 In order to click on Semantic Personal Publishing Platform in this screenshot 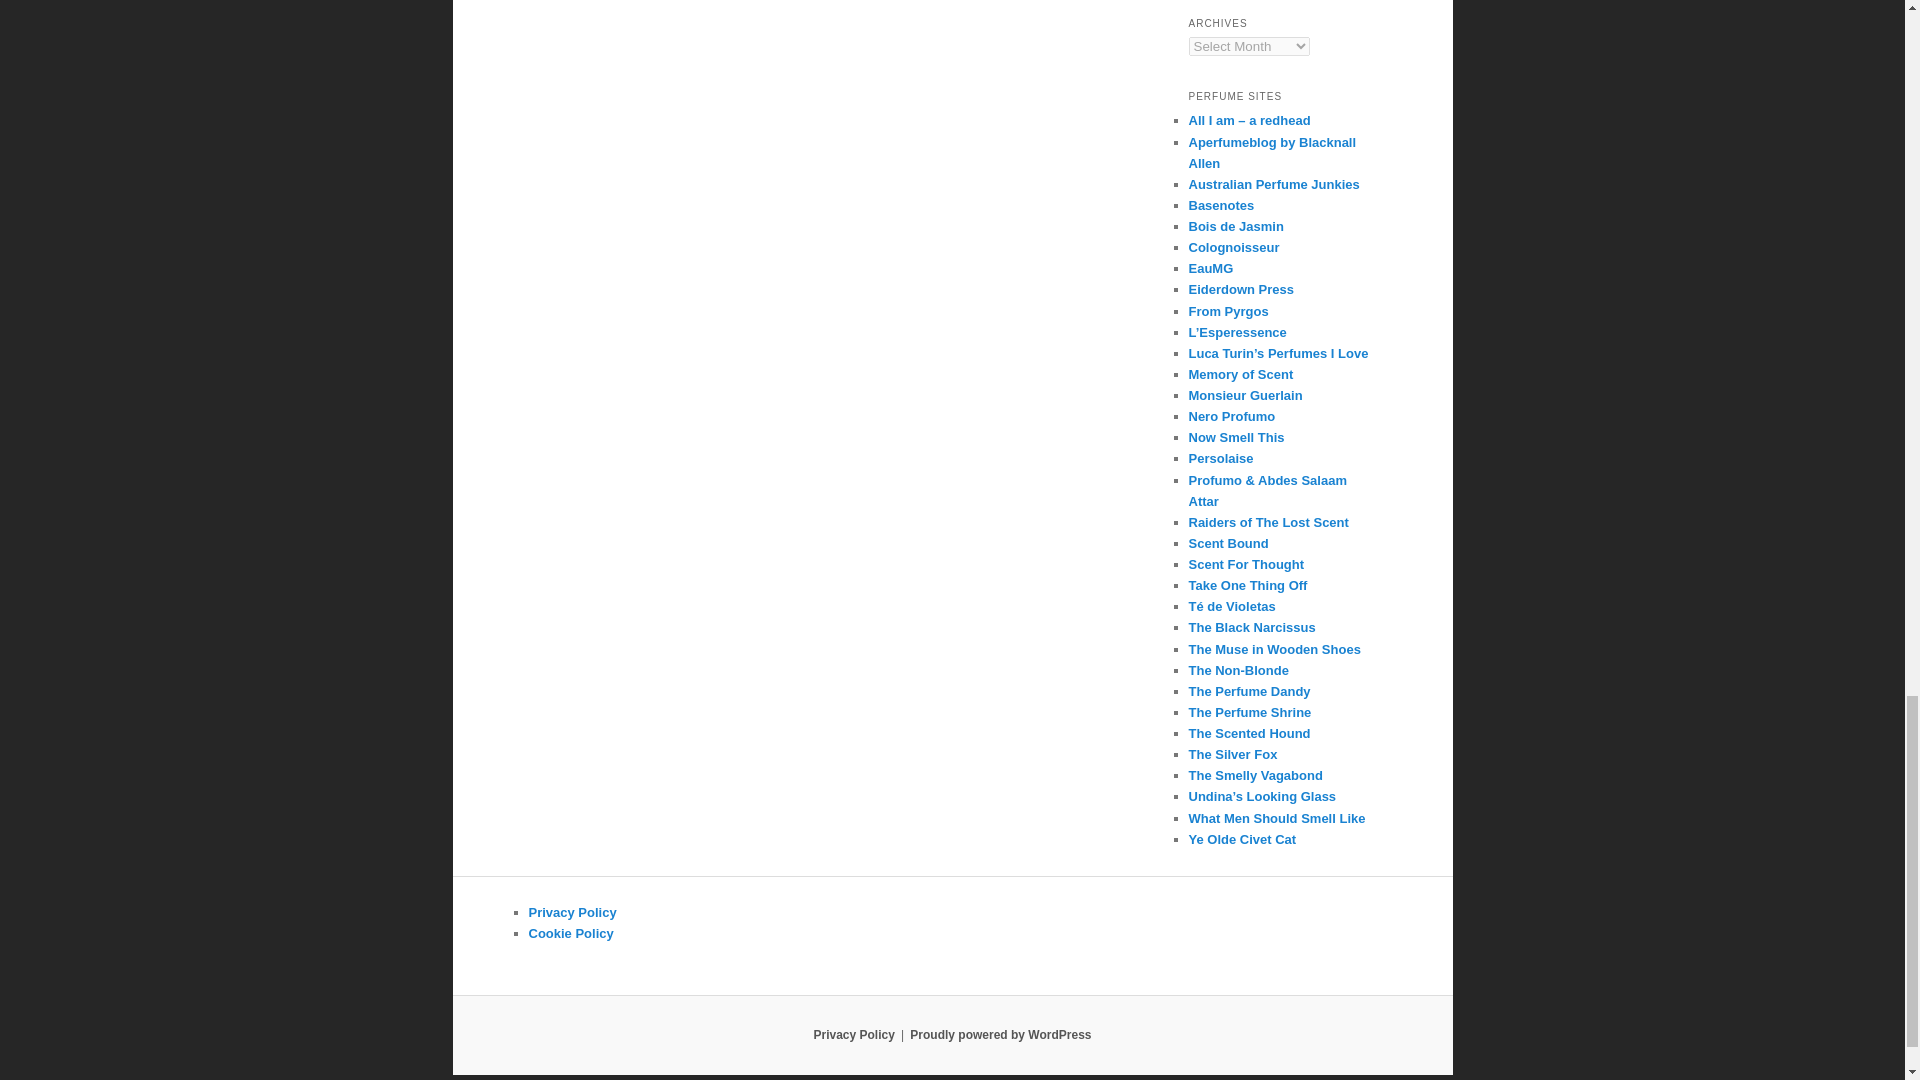, I will do `click(1000, 1035)`.